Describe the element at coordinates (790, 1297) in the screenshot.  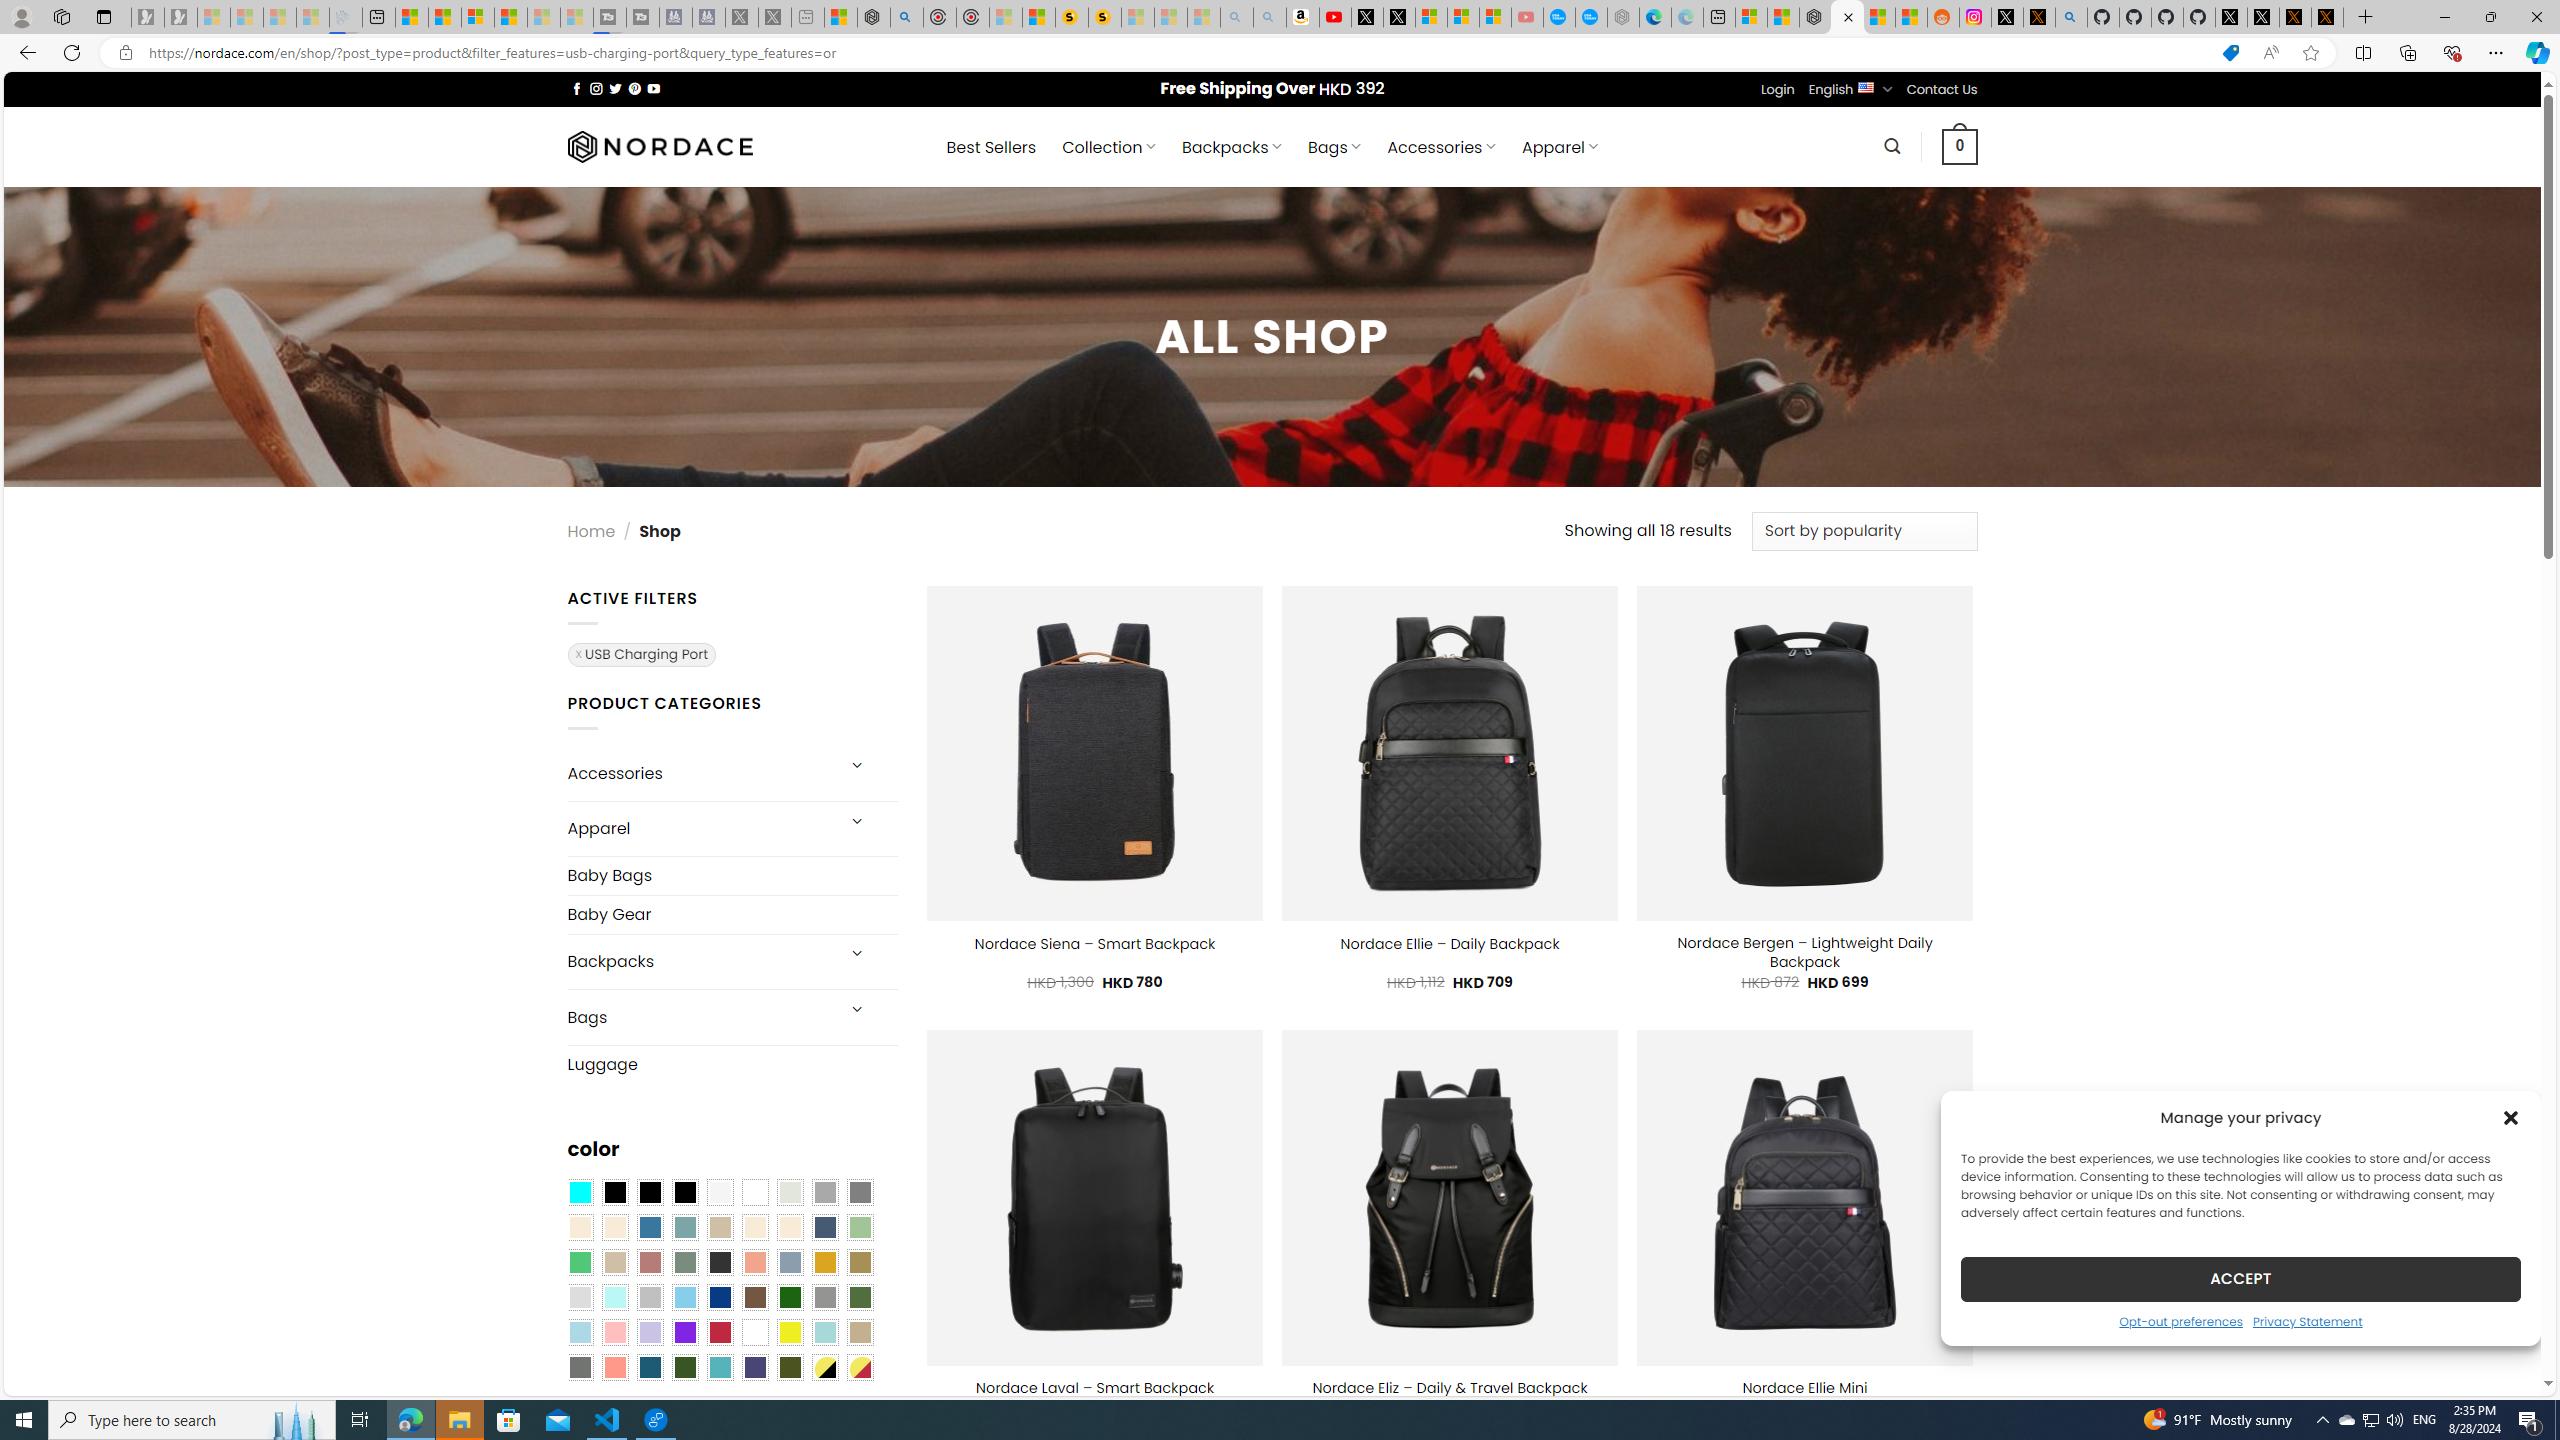
I see `Dark Green` at that location.